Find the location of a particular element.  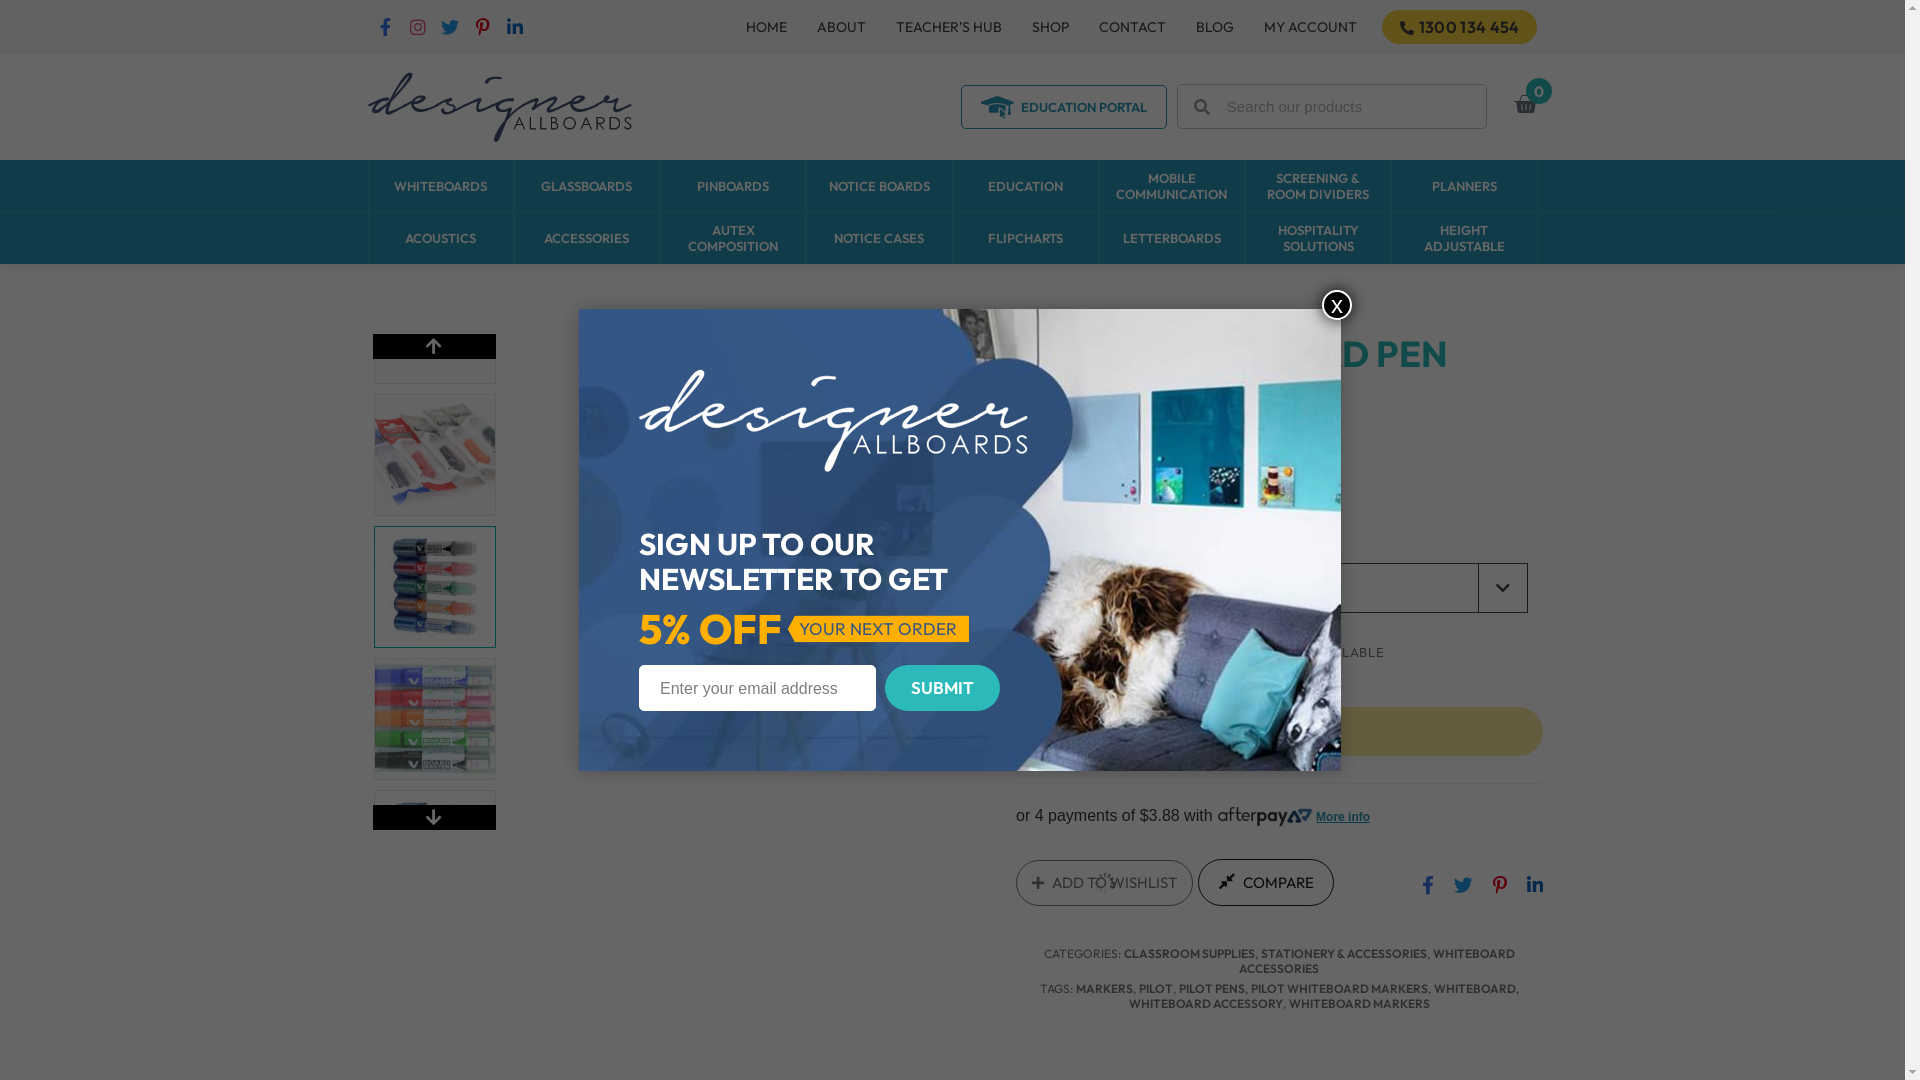

ACOUSTICS is located at coordinates (441, 238).